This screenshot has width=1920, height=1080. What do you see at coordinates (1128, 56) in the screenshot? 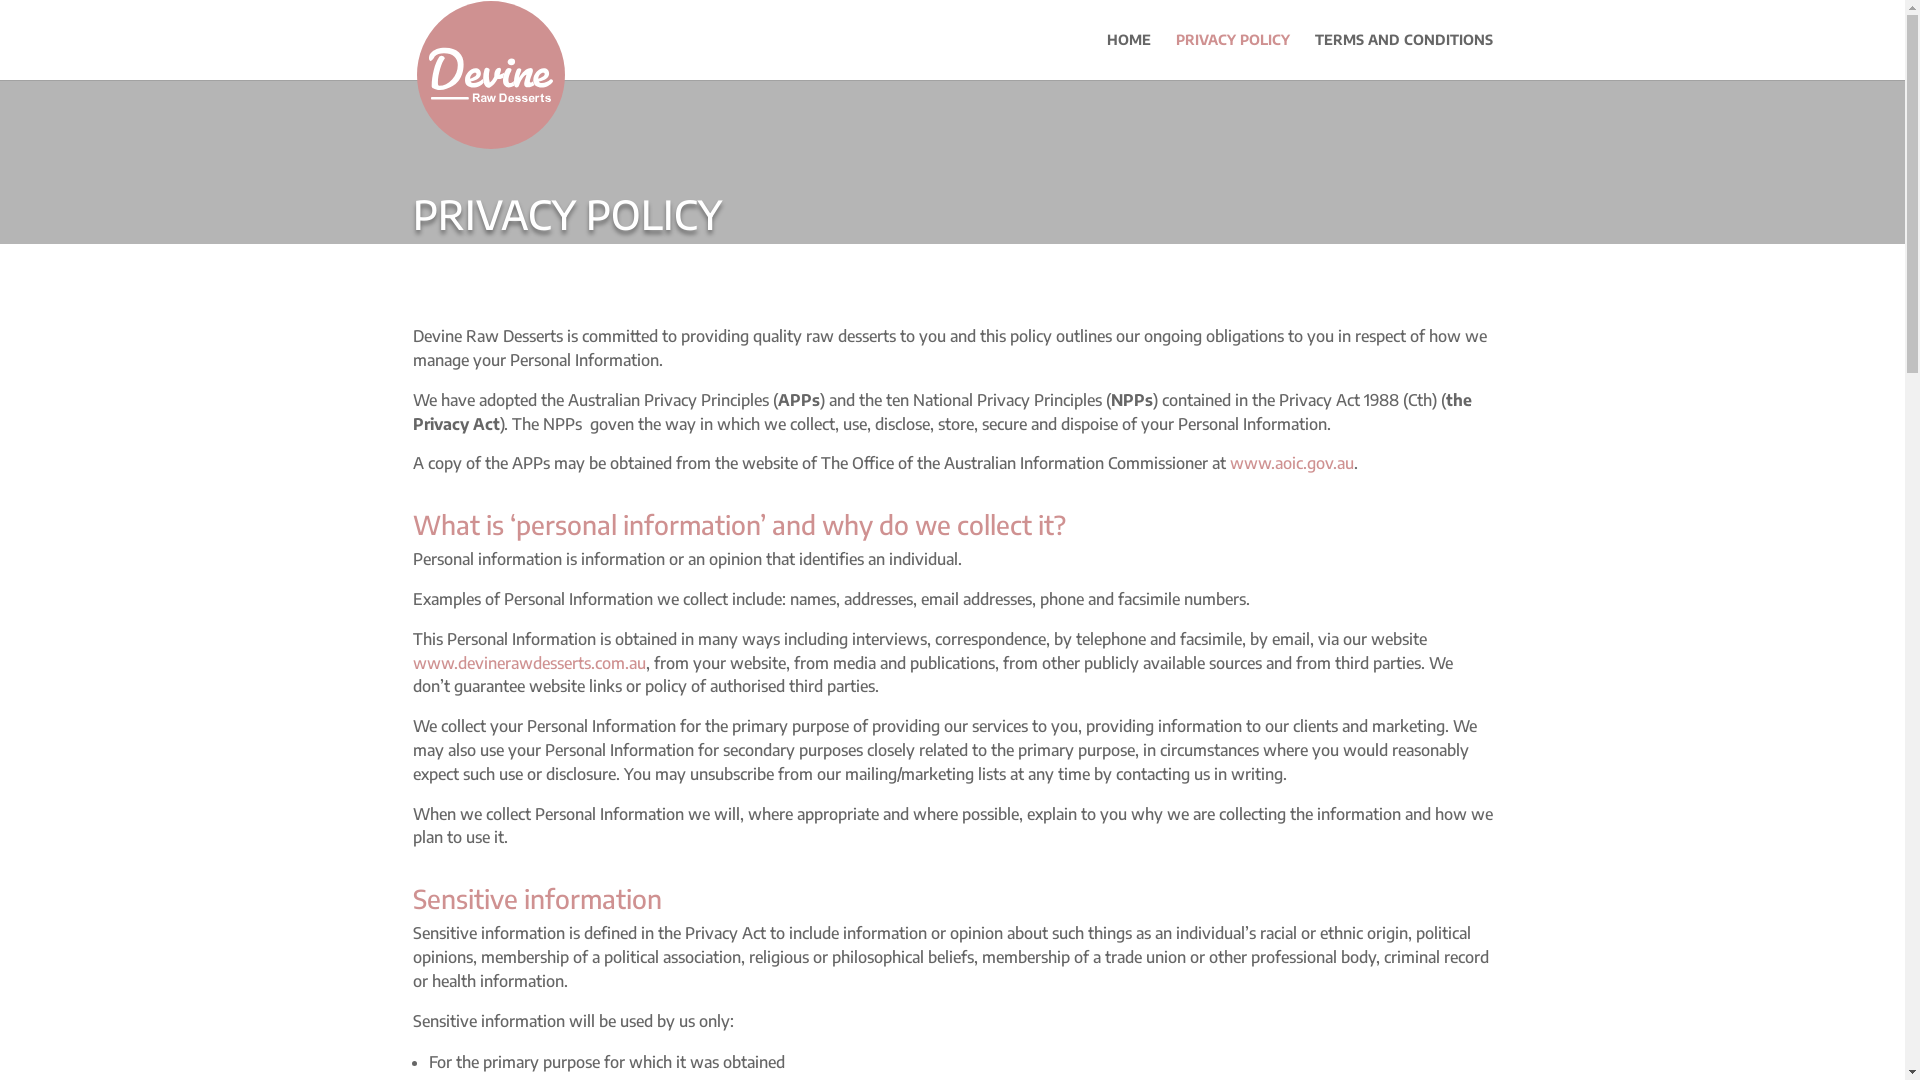
I see `HOME` at bounding box center [1128, 56].